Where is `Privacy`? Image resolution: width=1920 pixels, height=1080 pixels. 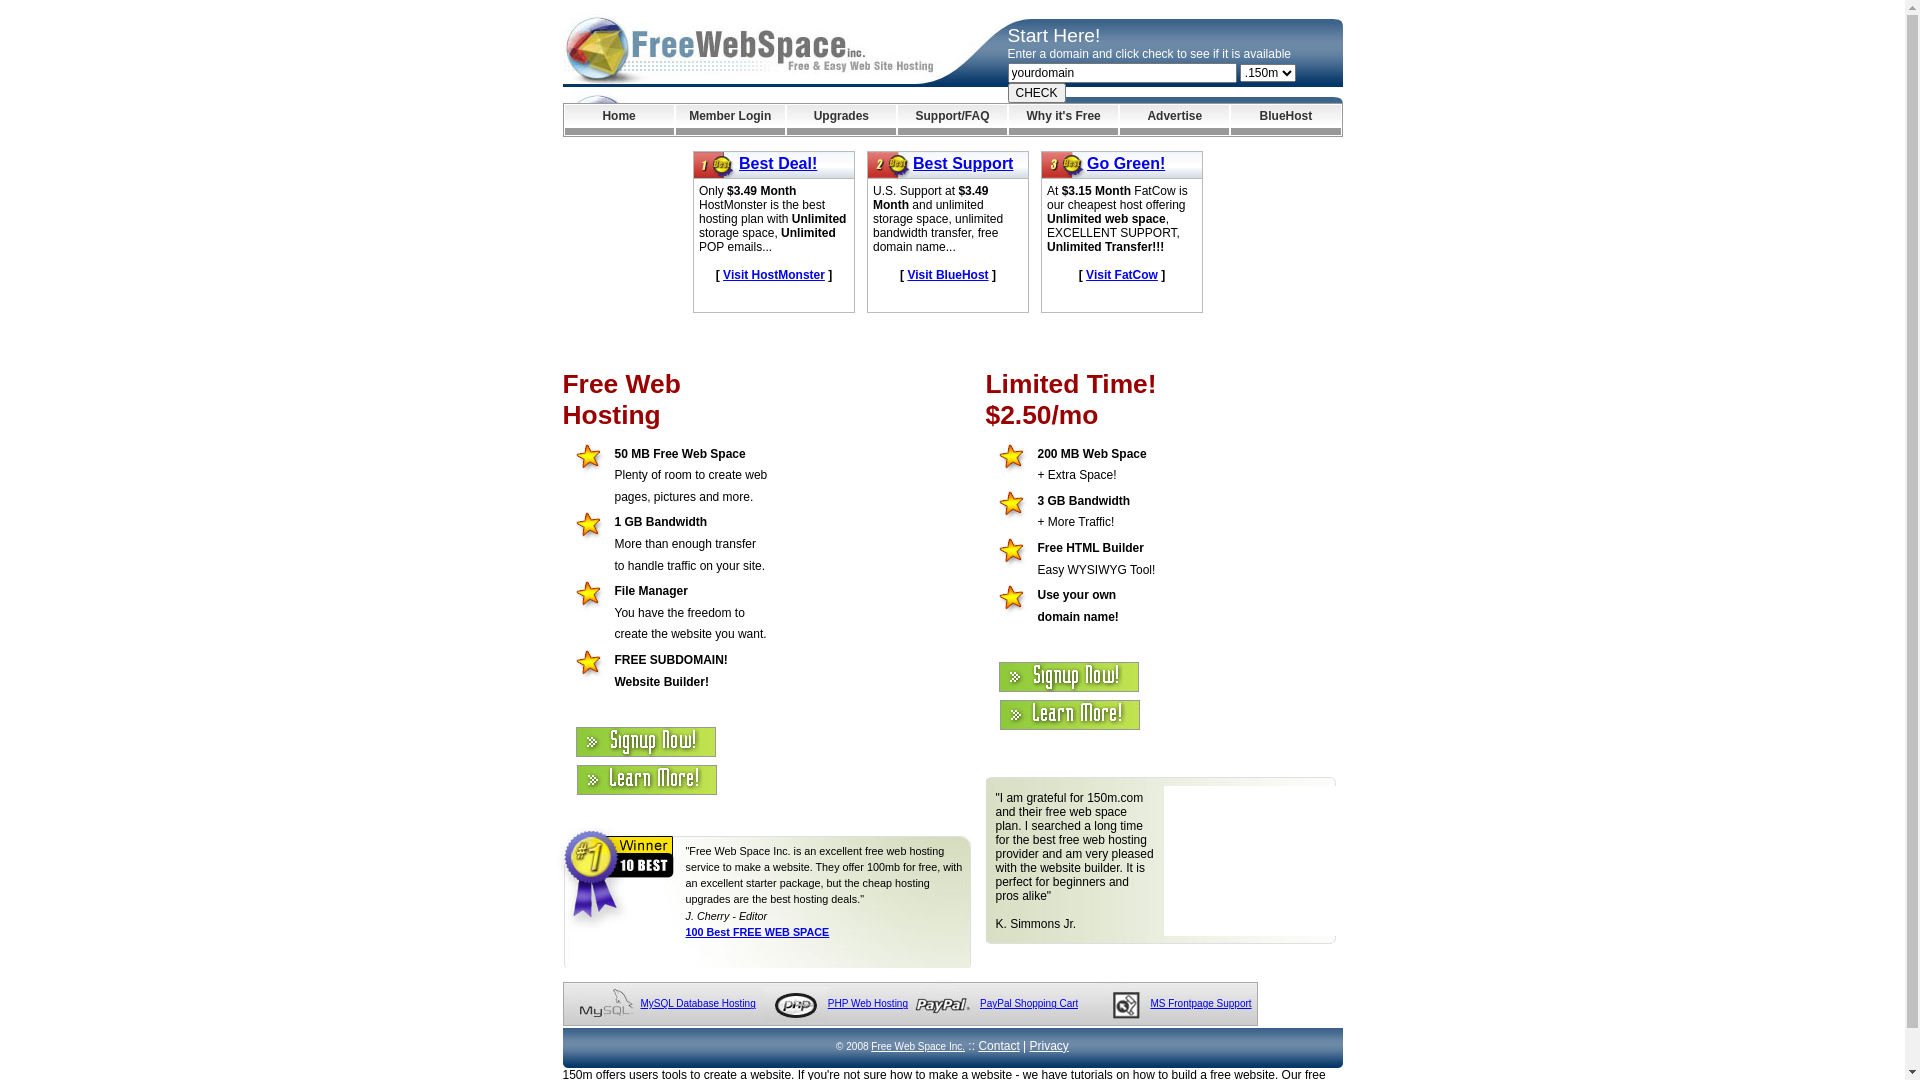
Privacy is located at coordinates (1050, 1046).